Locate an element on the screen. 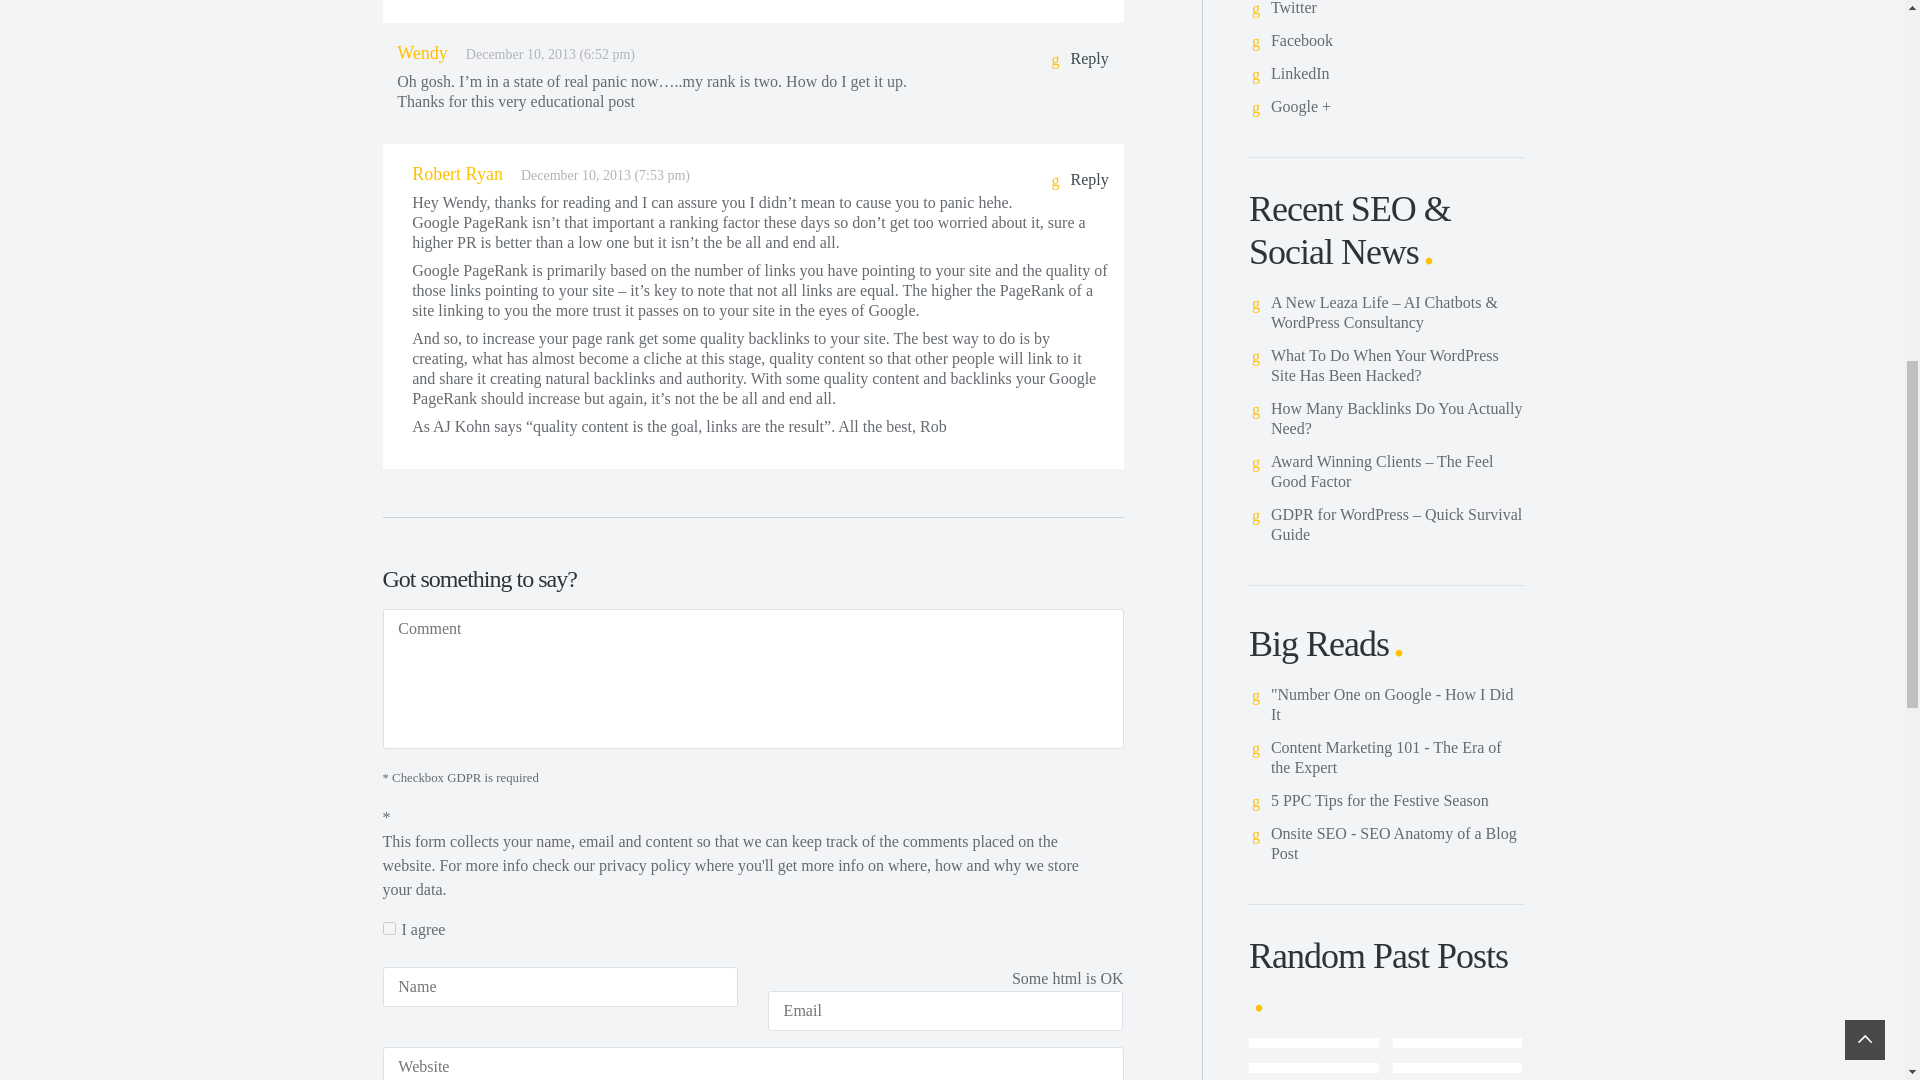 The width and height of the screenshot is (1920, 1080). Number One on Google - How I Did It is located at coordinates (1392, 704).